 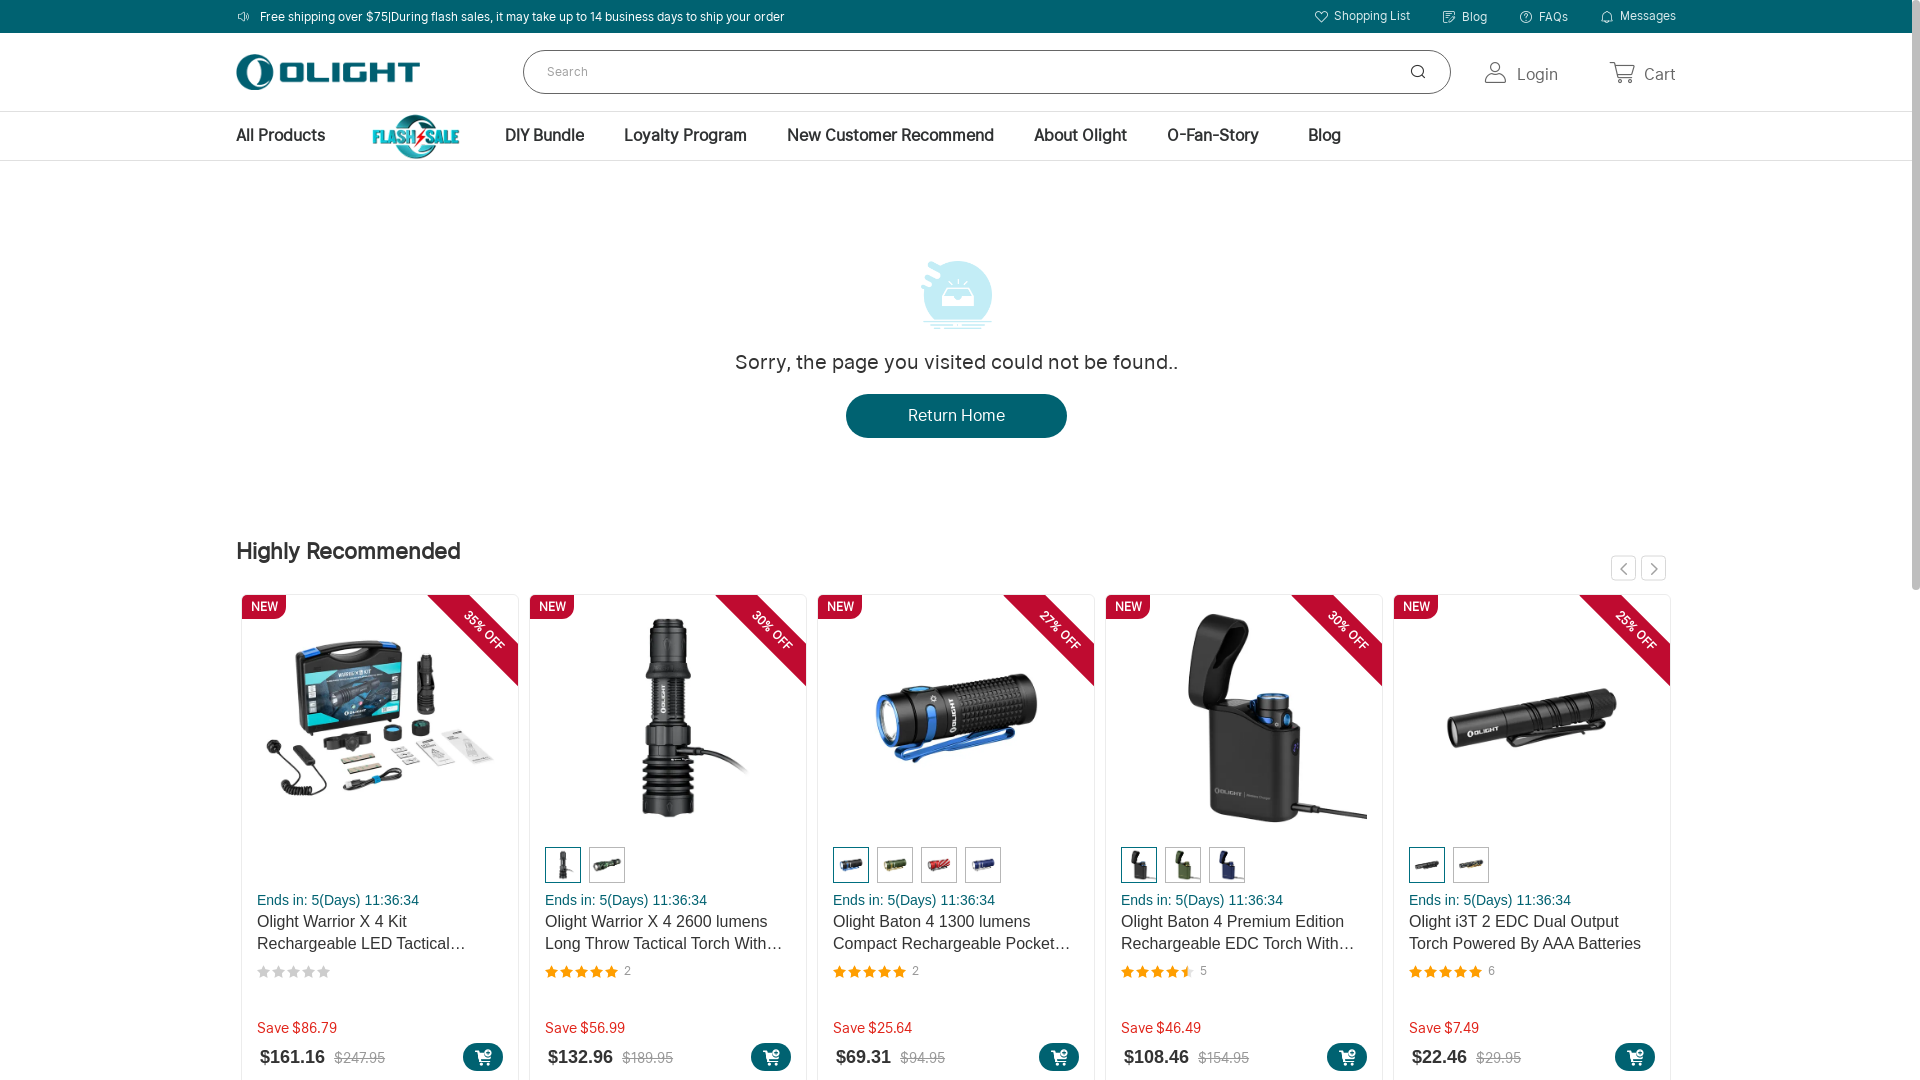 What do you see at coordinates (1532, 721) in the screenshot?
I see `NEW
25%
OFF` at bounding box center [1532, 721].